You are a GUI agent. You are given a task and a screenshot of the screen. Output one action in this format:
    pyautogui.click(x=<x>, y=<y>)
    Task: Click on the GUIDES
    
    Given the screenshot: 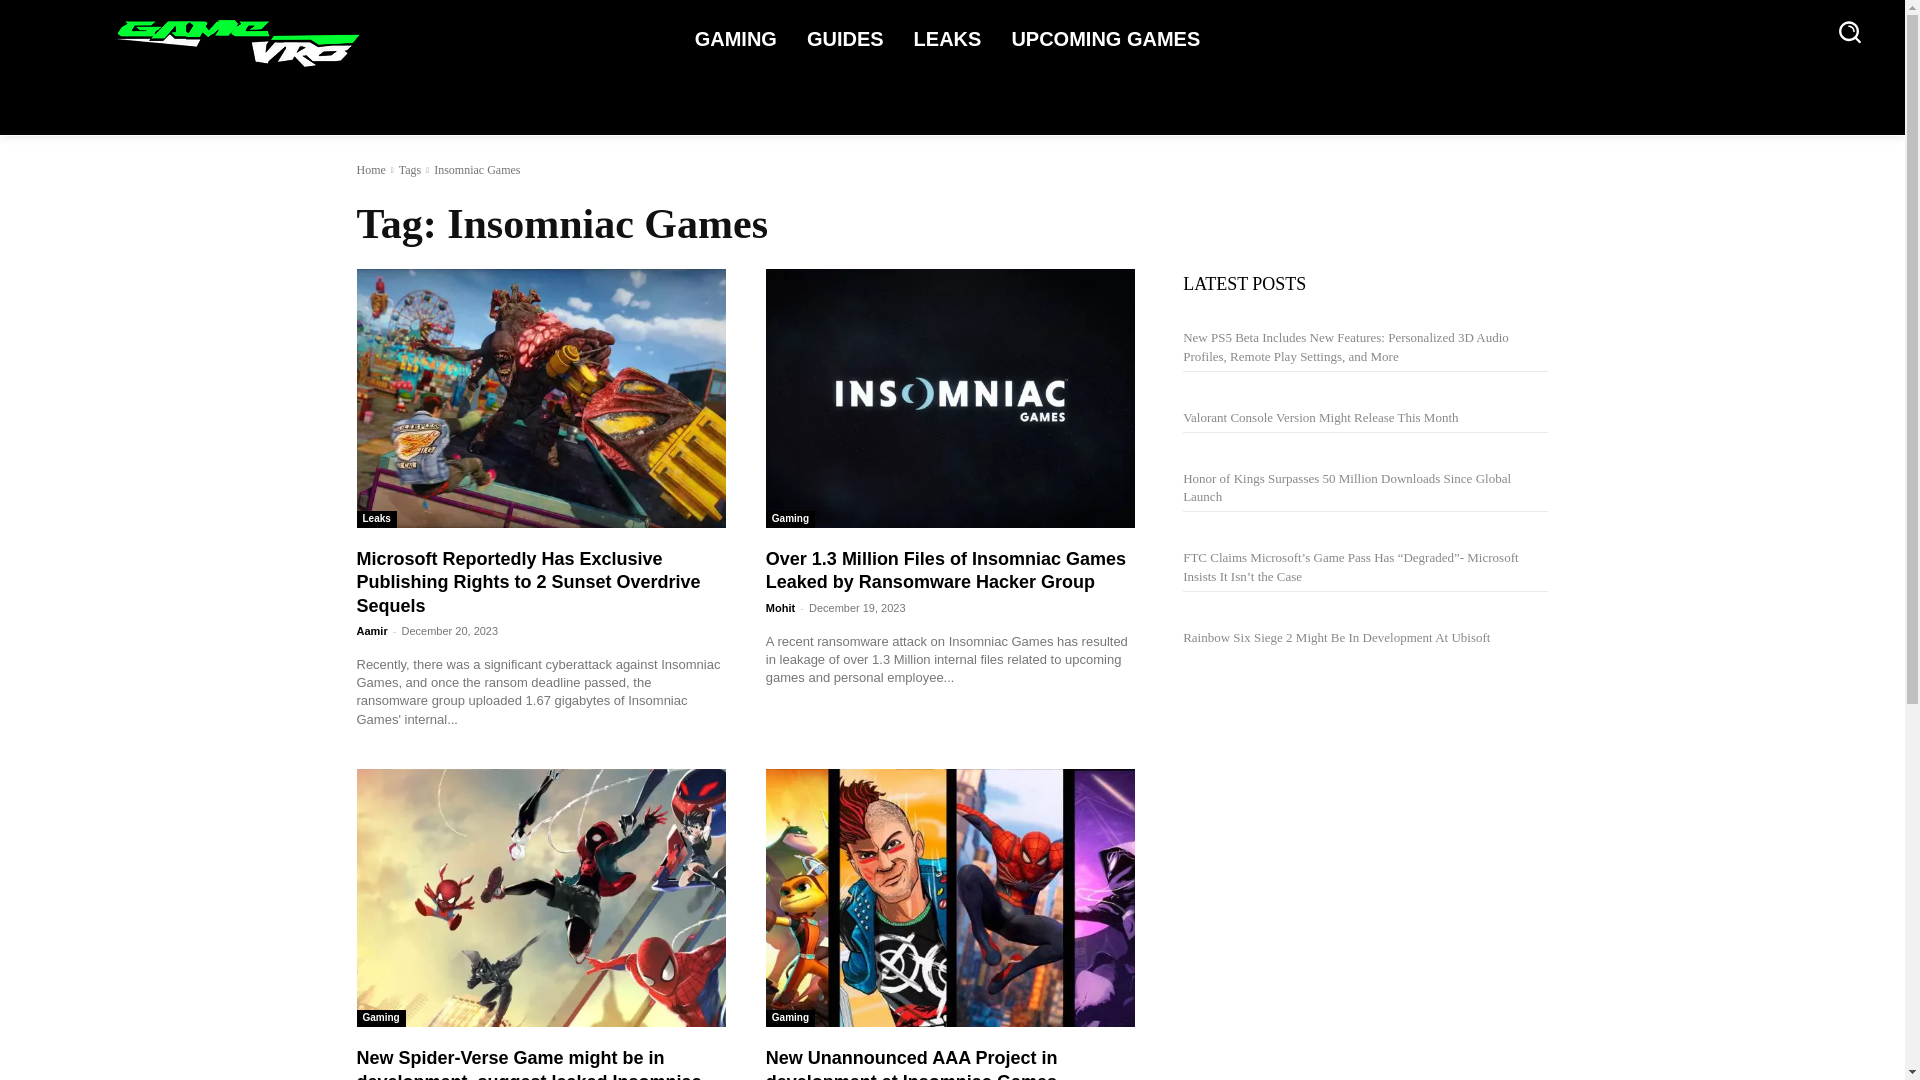 What is the action you would take?
    pyautogui.click(x=850, y=31)
    